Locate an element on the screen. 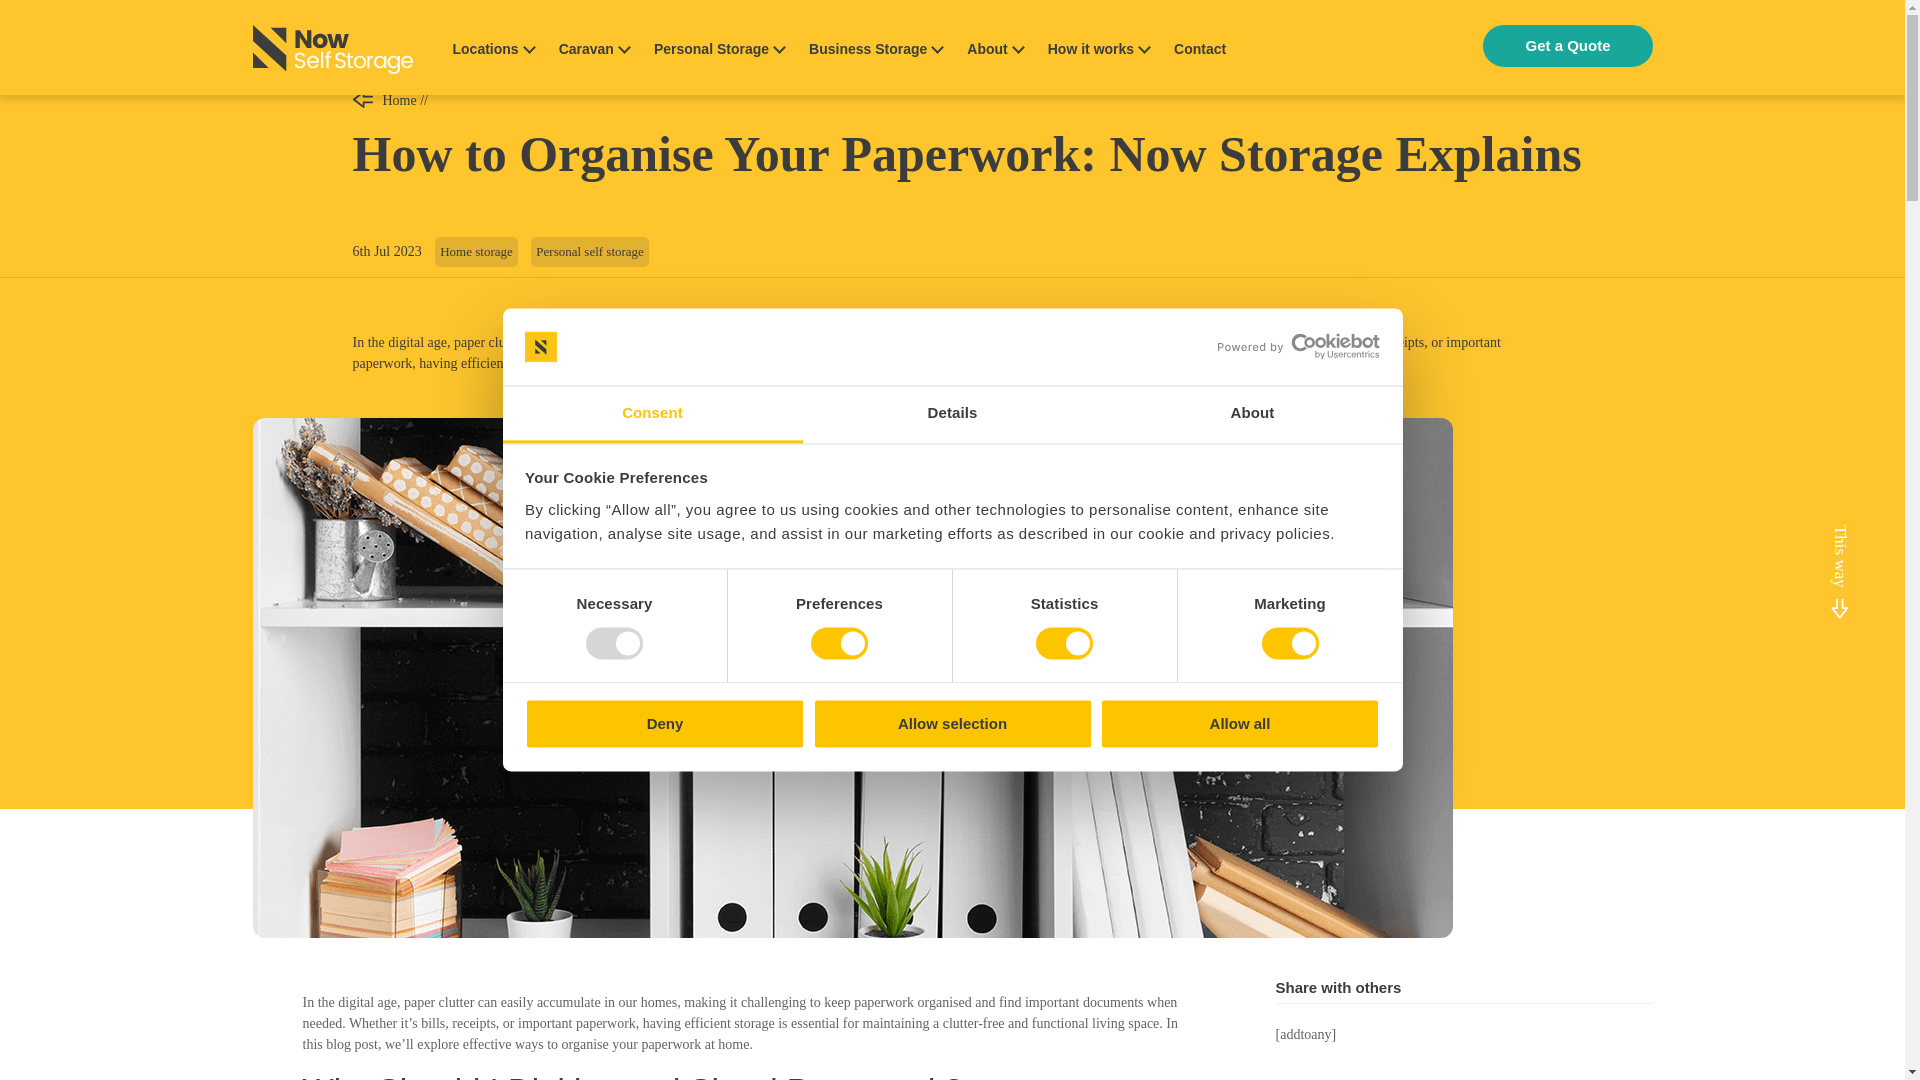 The image size is (1920, 1080). Deny is located at coordinates (664, 723).